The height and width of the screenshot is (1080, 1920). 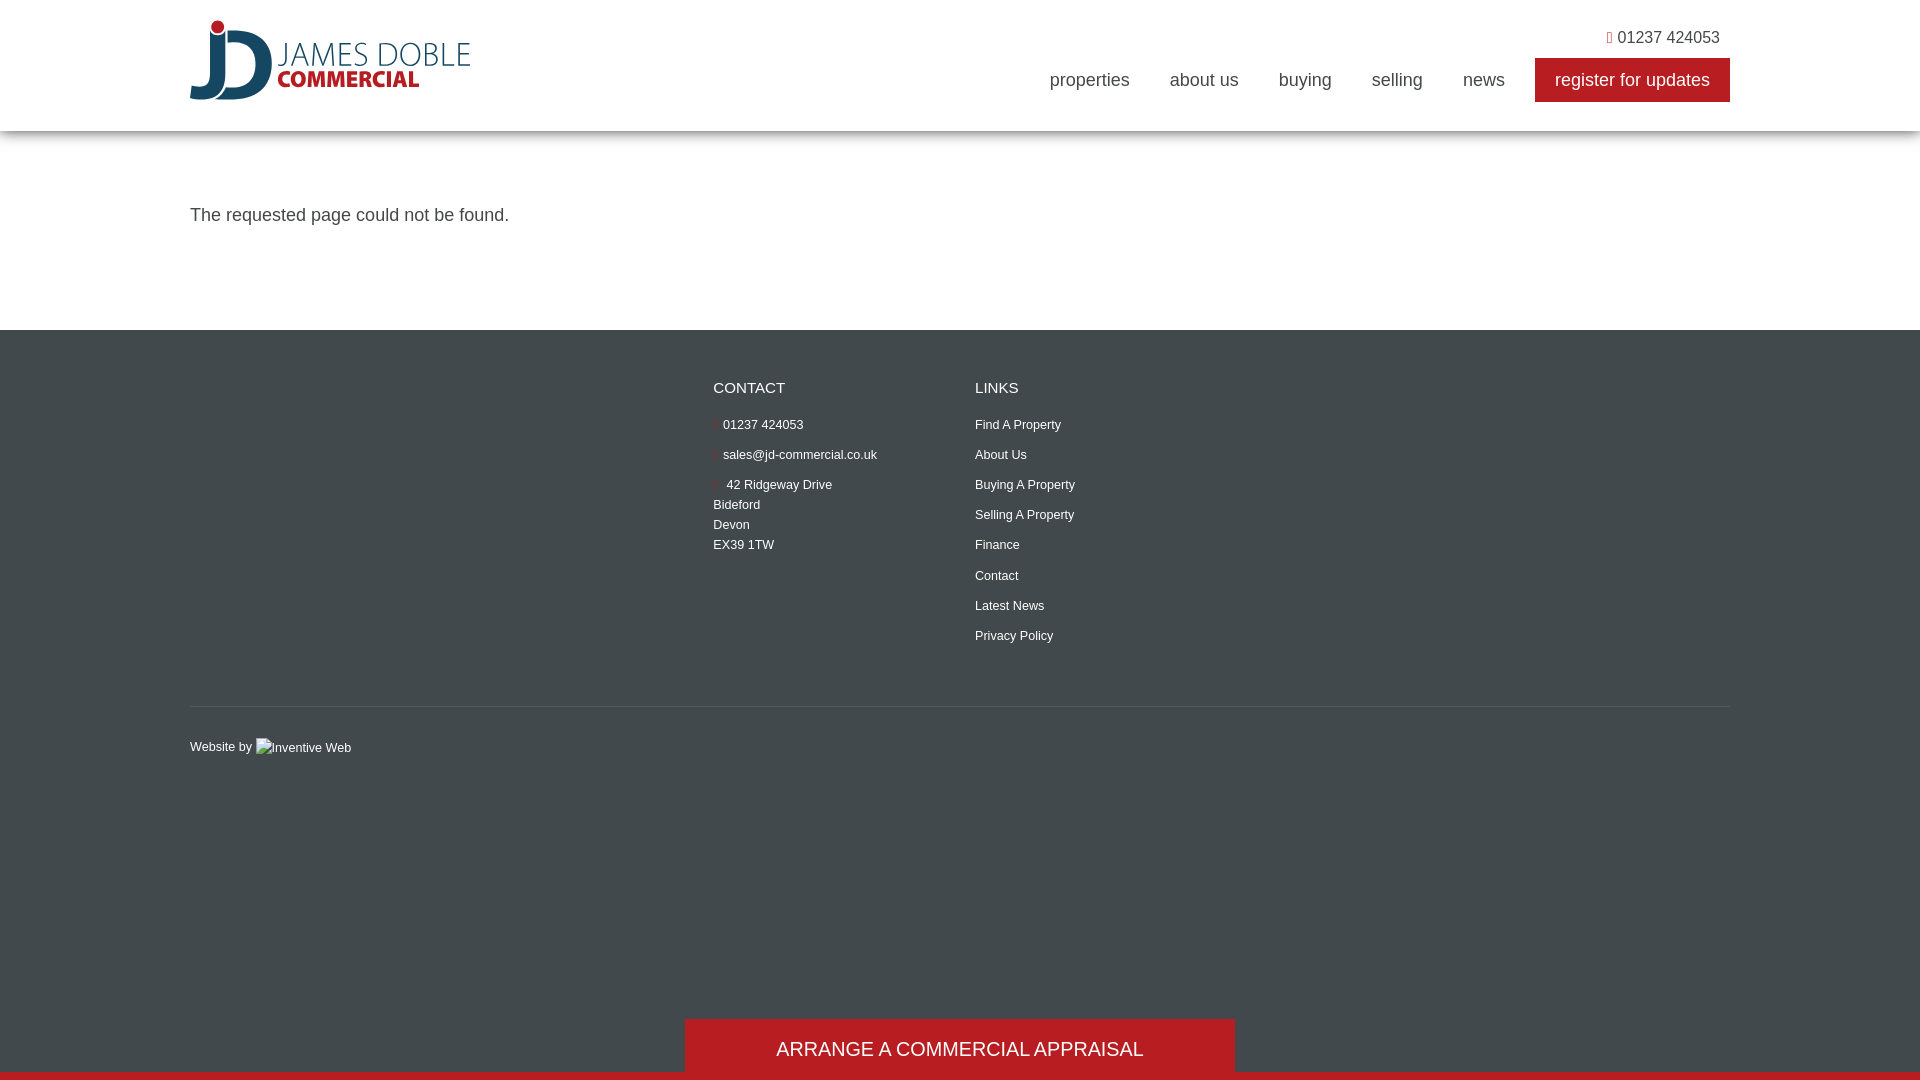 I want to click on Finance, so click(x=997, y=549).